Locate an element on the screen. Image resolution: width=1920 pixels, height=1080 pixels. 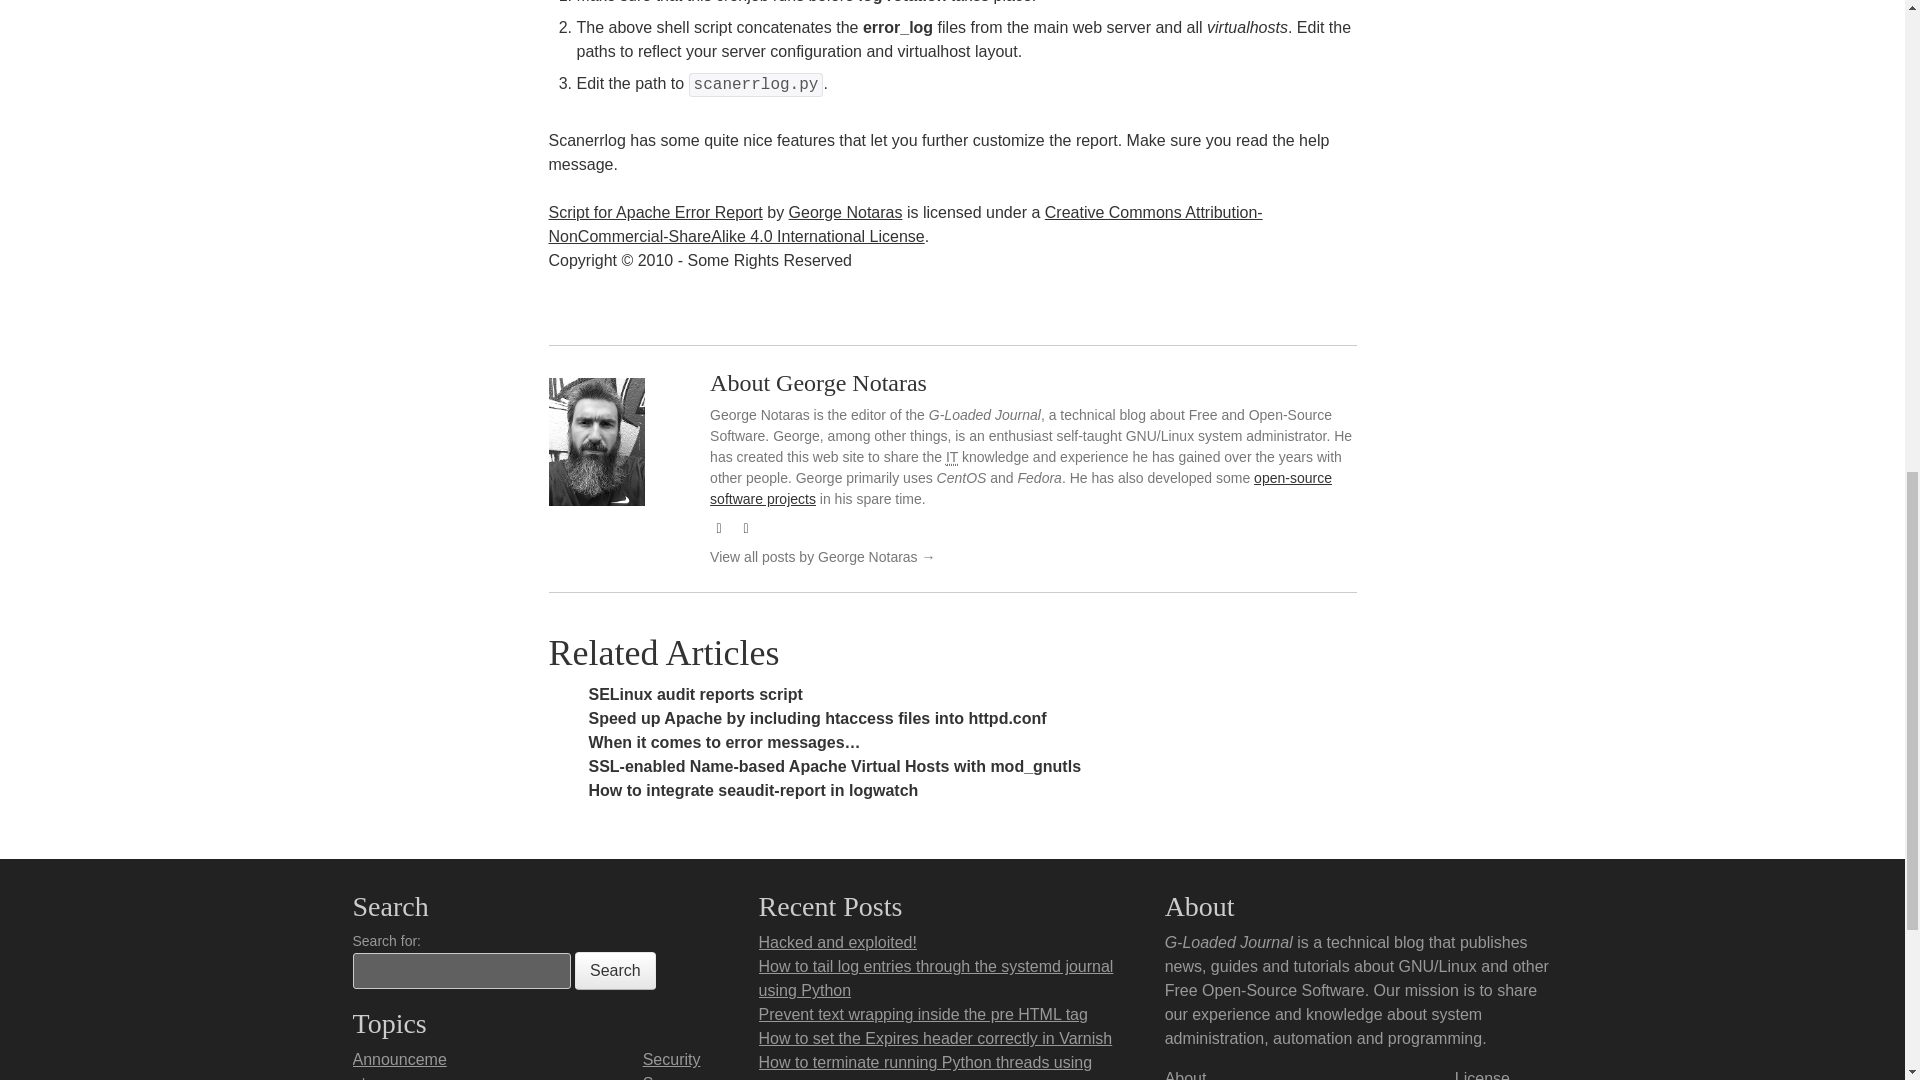
SELinux audit reports script is located at coordinates (694, 694).